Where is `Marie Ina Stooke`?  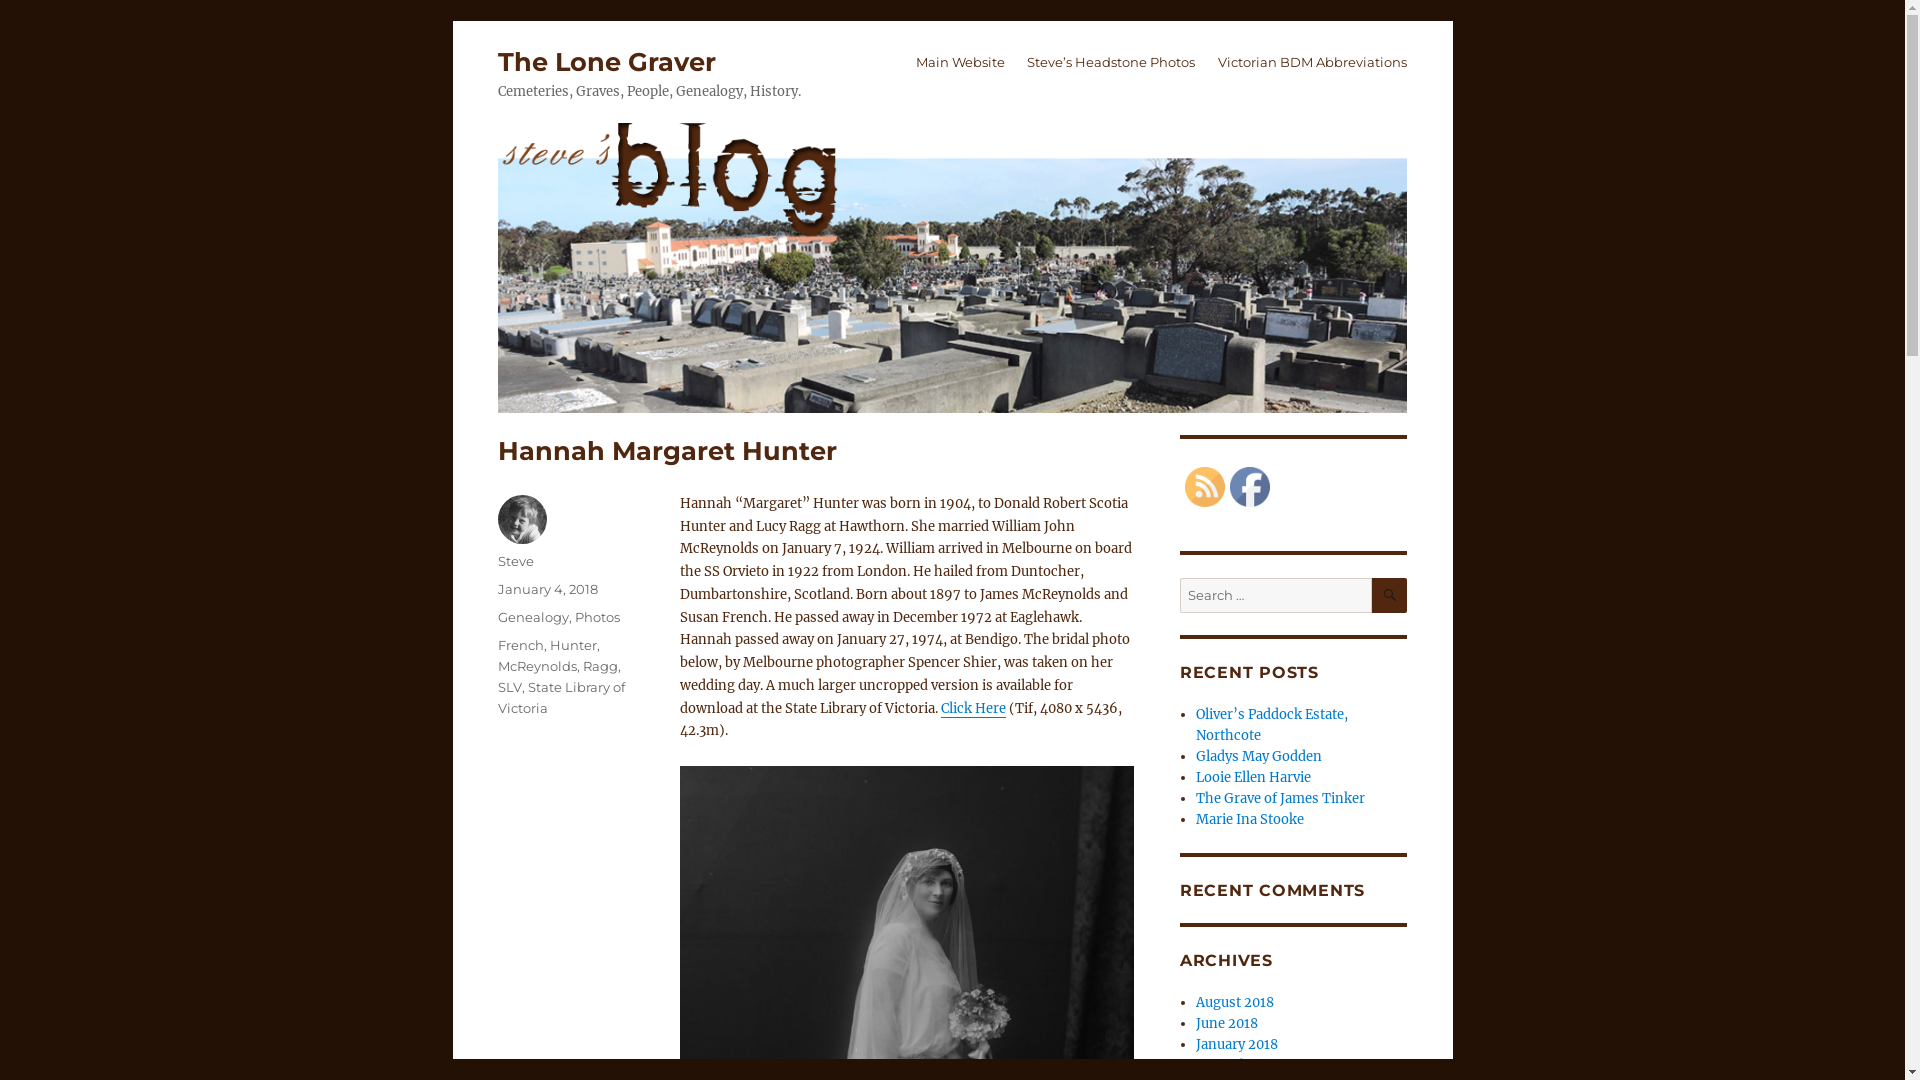 Marie Ina Stooke is located at coordinates (1250, 820).